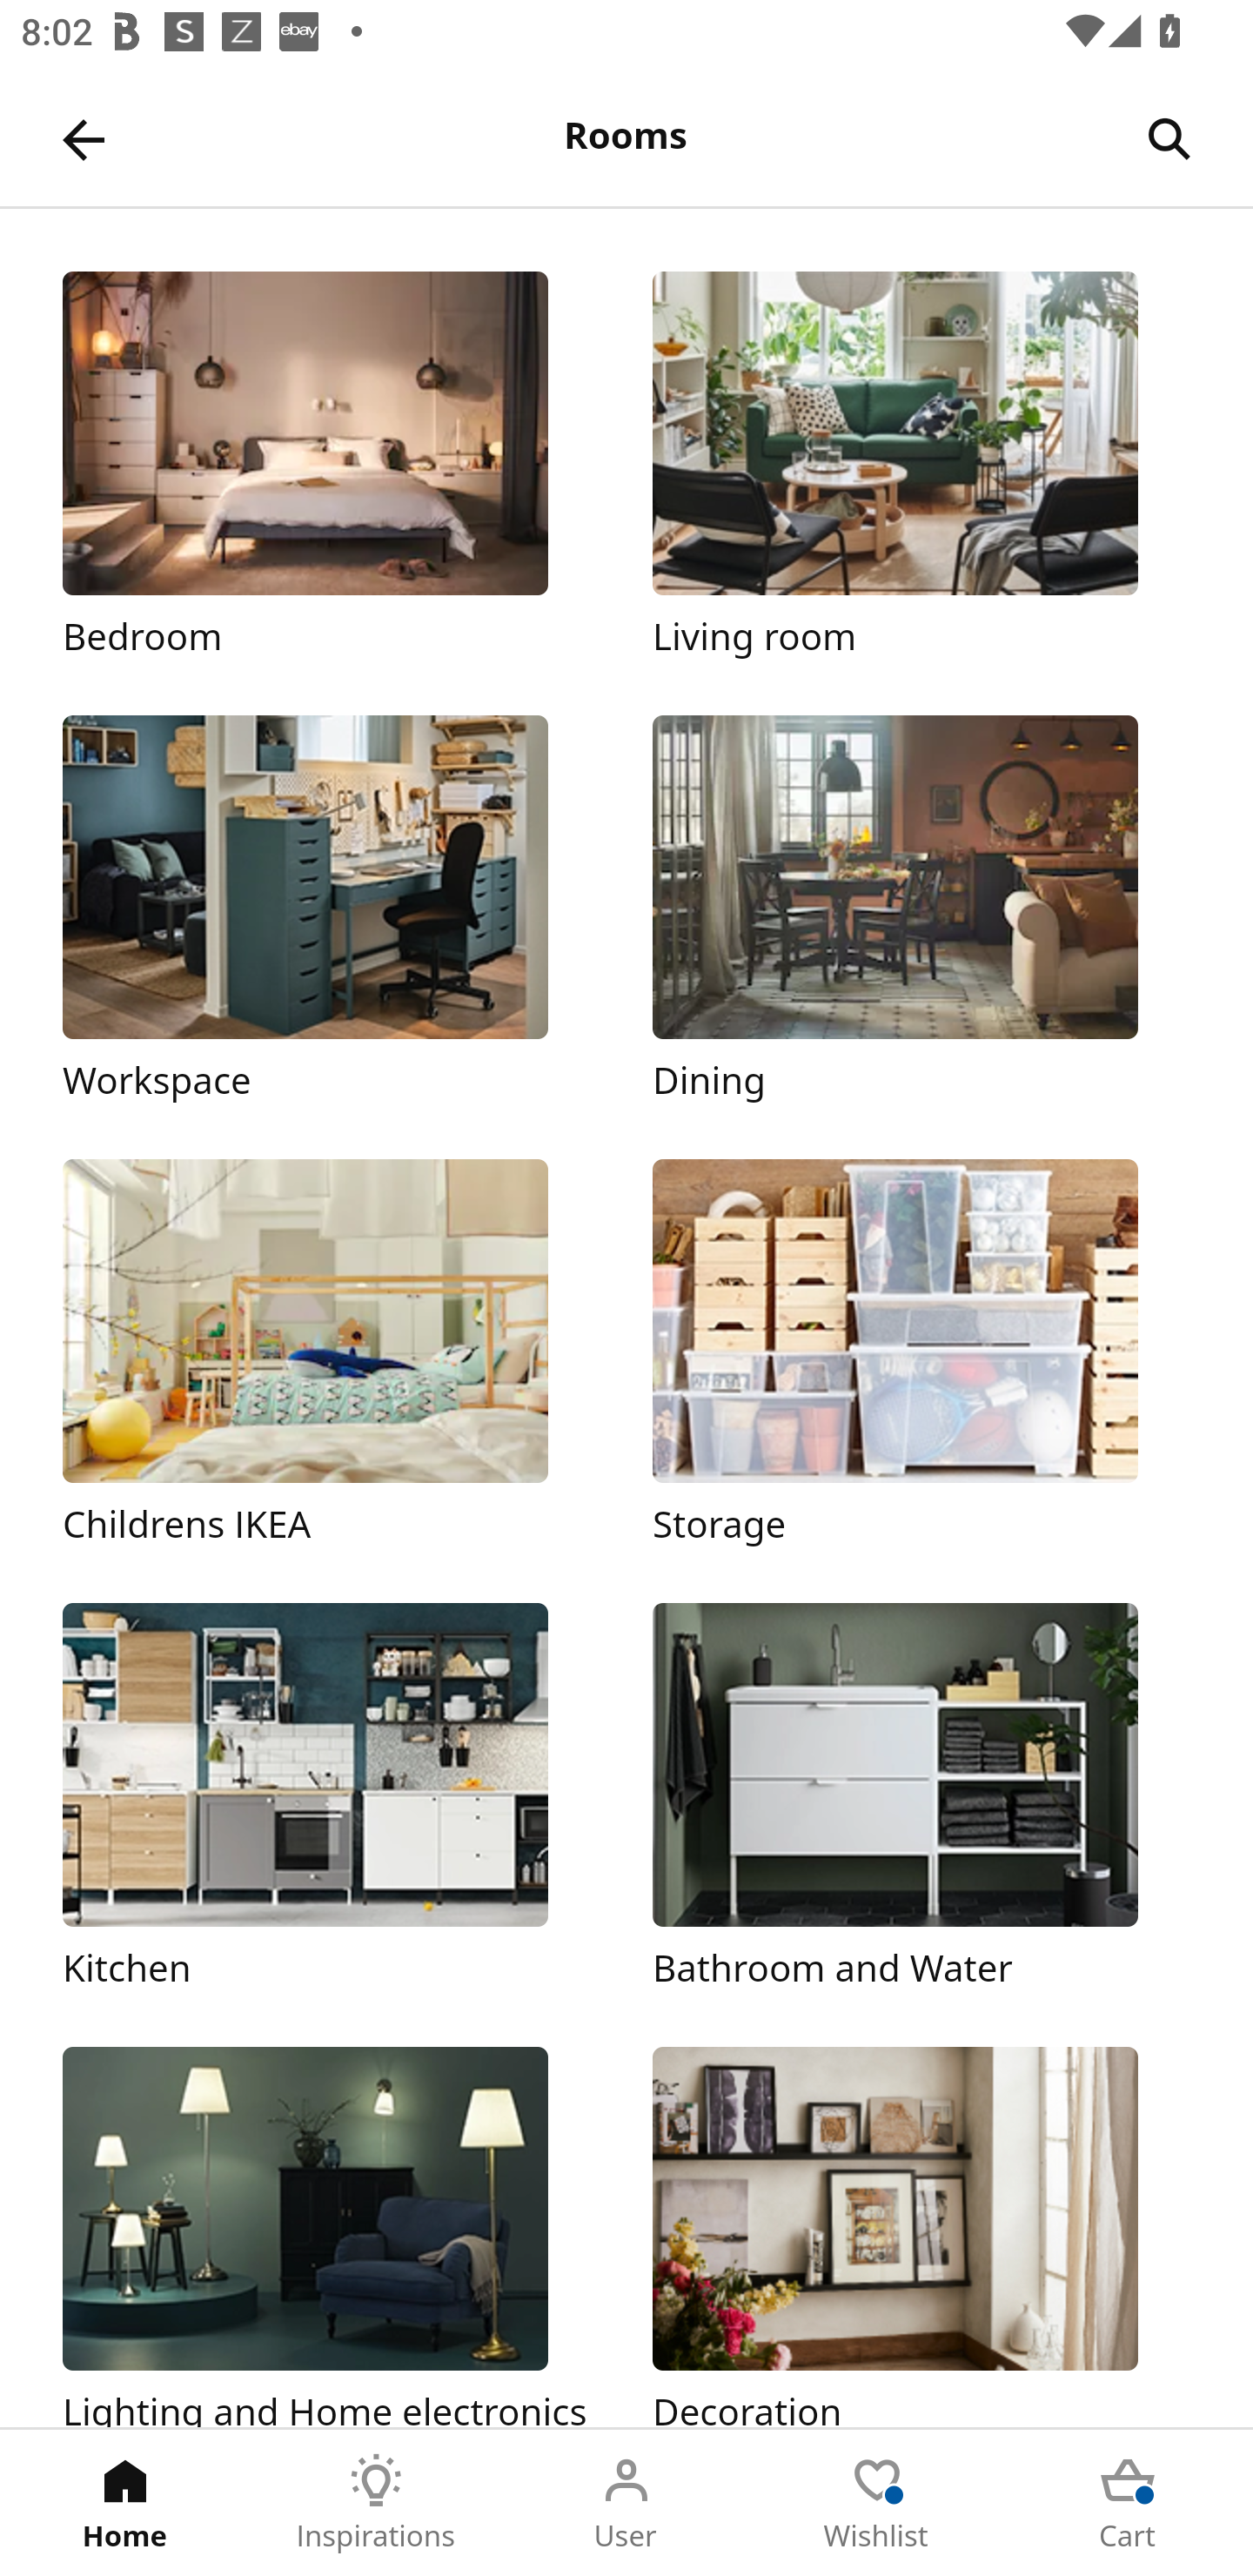 The width and height of the screenshot is (1253, 2576). I want to click on User
Tab 3 of 5, so click(626, 2503).